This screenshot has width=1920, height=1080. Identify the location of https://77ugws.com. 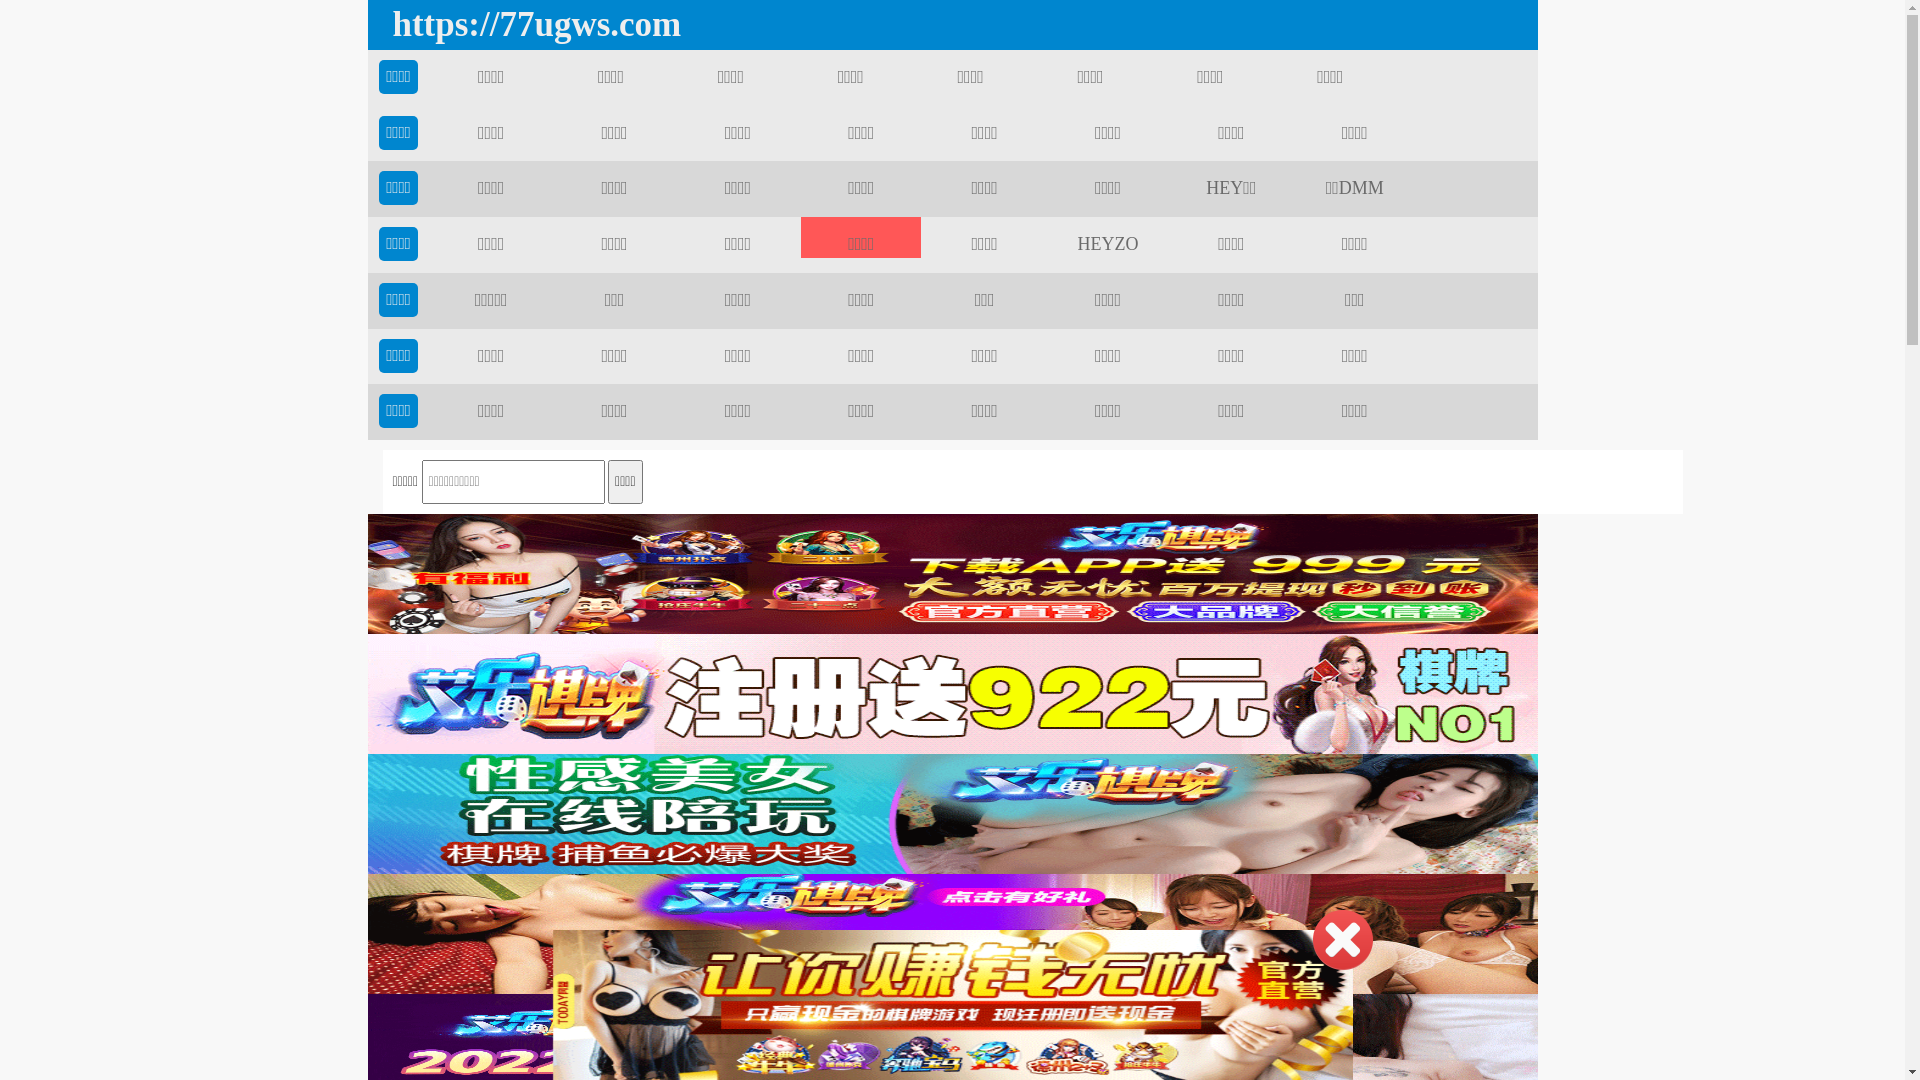
(532, 25).